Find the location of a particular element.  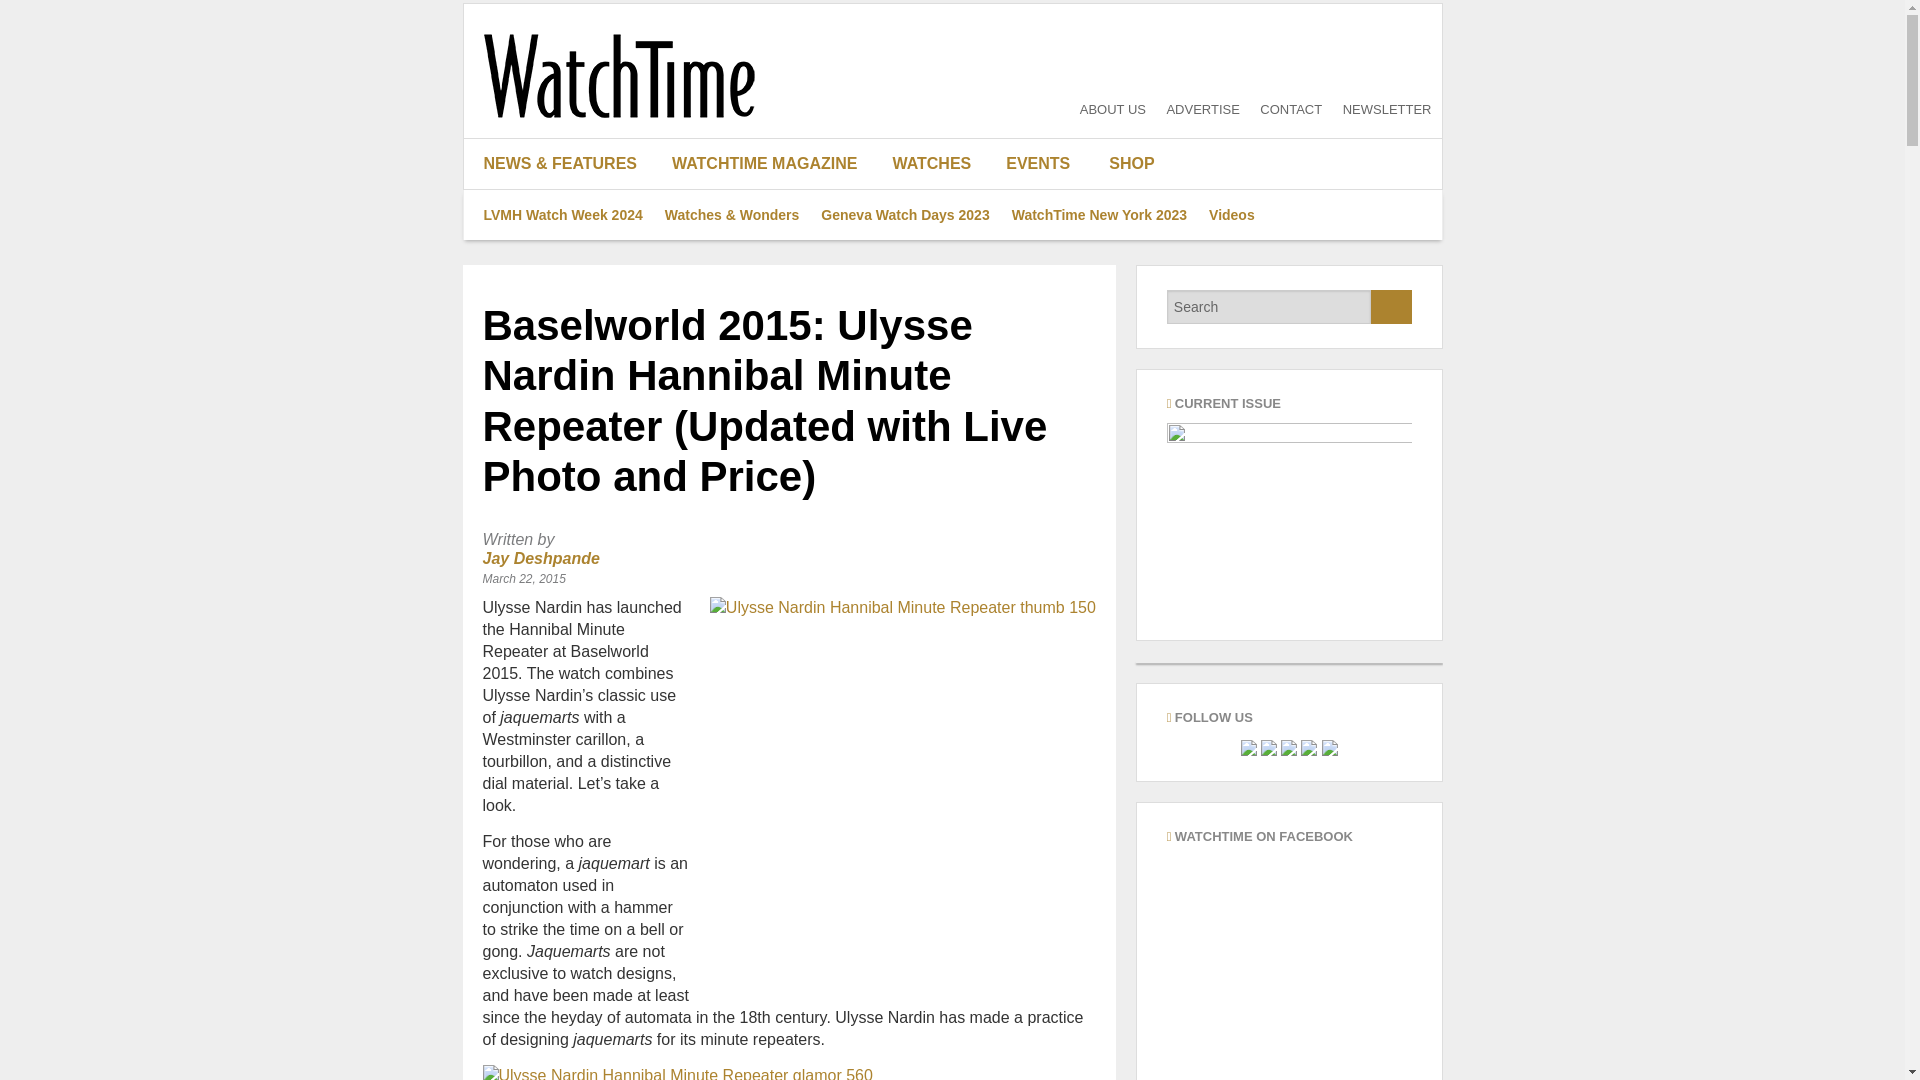

WatchTime New York 2023 is located at coordinates (1099, 214).